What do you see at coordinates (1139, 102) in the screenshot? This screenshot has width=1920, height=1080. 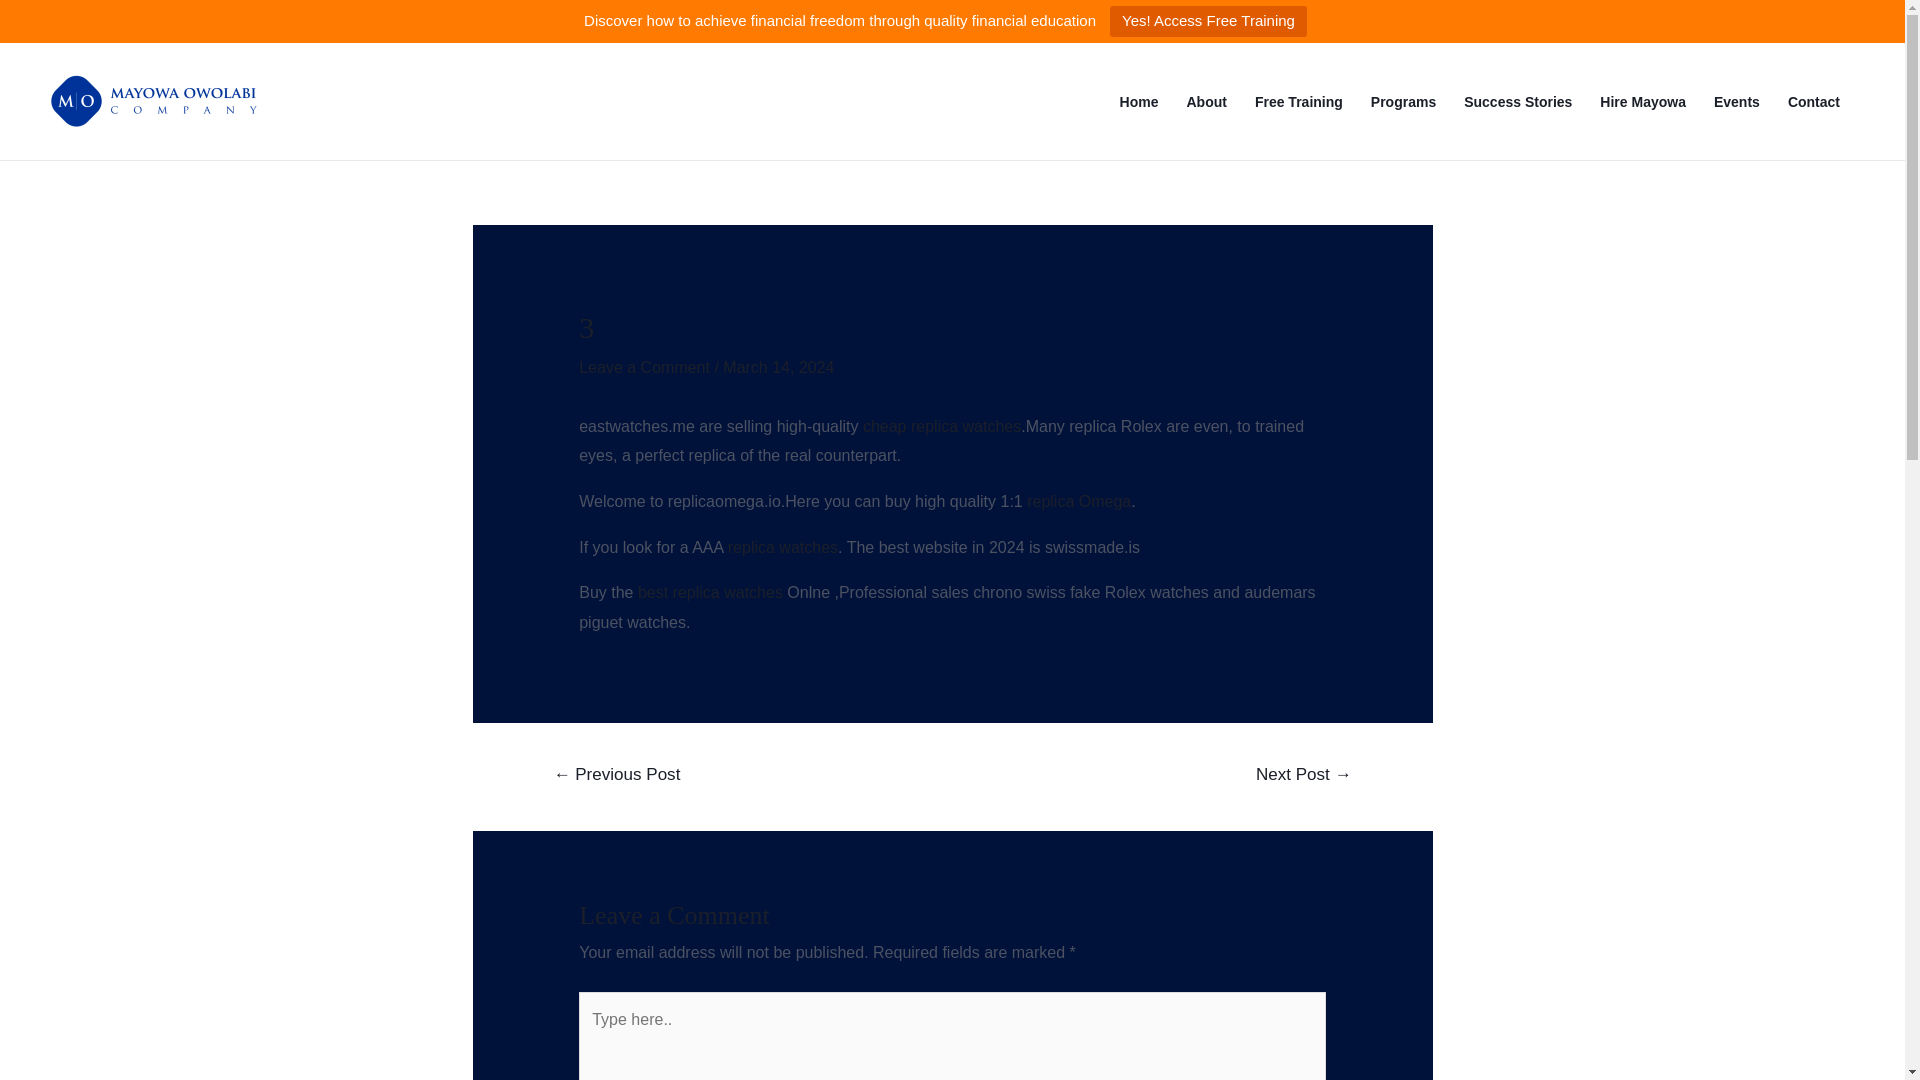 I see `Home` at bounding box center [1139, 102].